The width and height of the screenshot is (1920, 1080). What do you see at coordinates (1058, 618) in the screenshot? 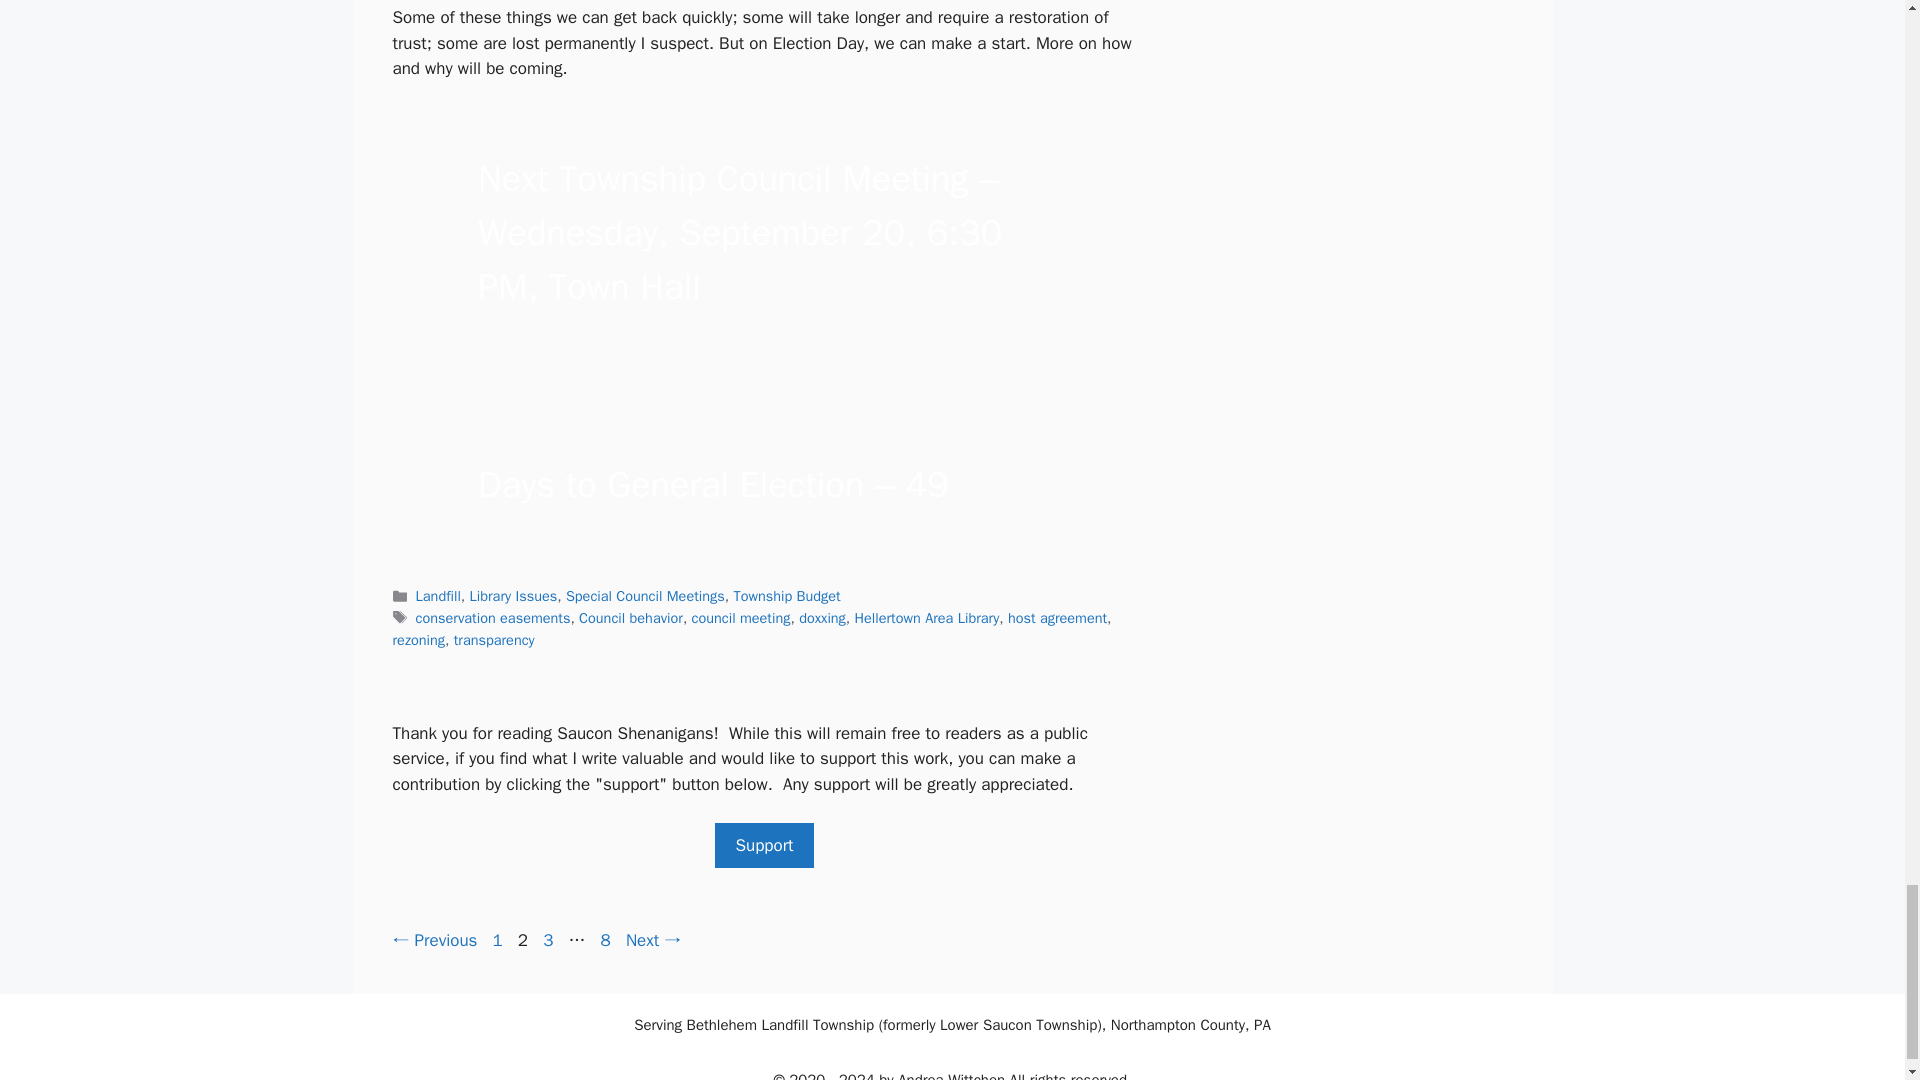
I see `Library Issues` at bounding box center [1058, 618].